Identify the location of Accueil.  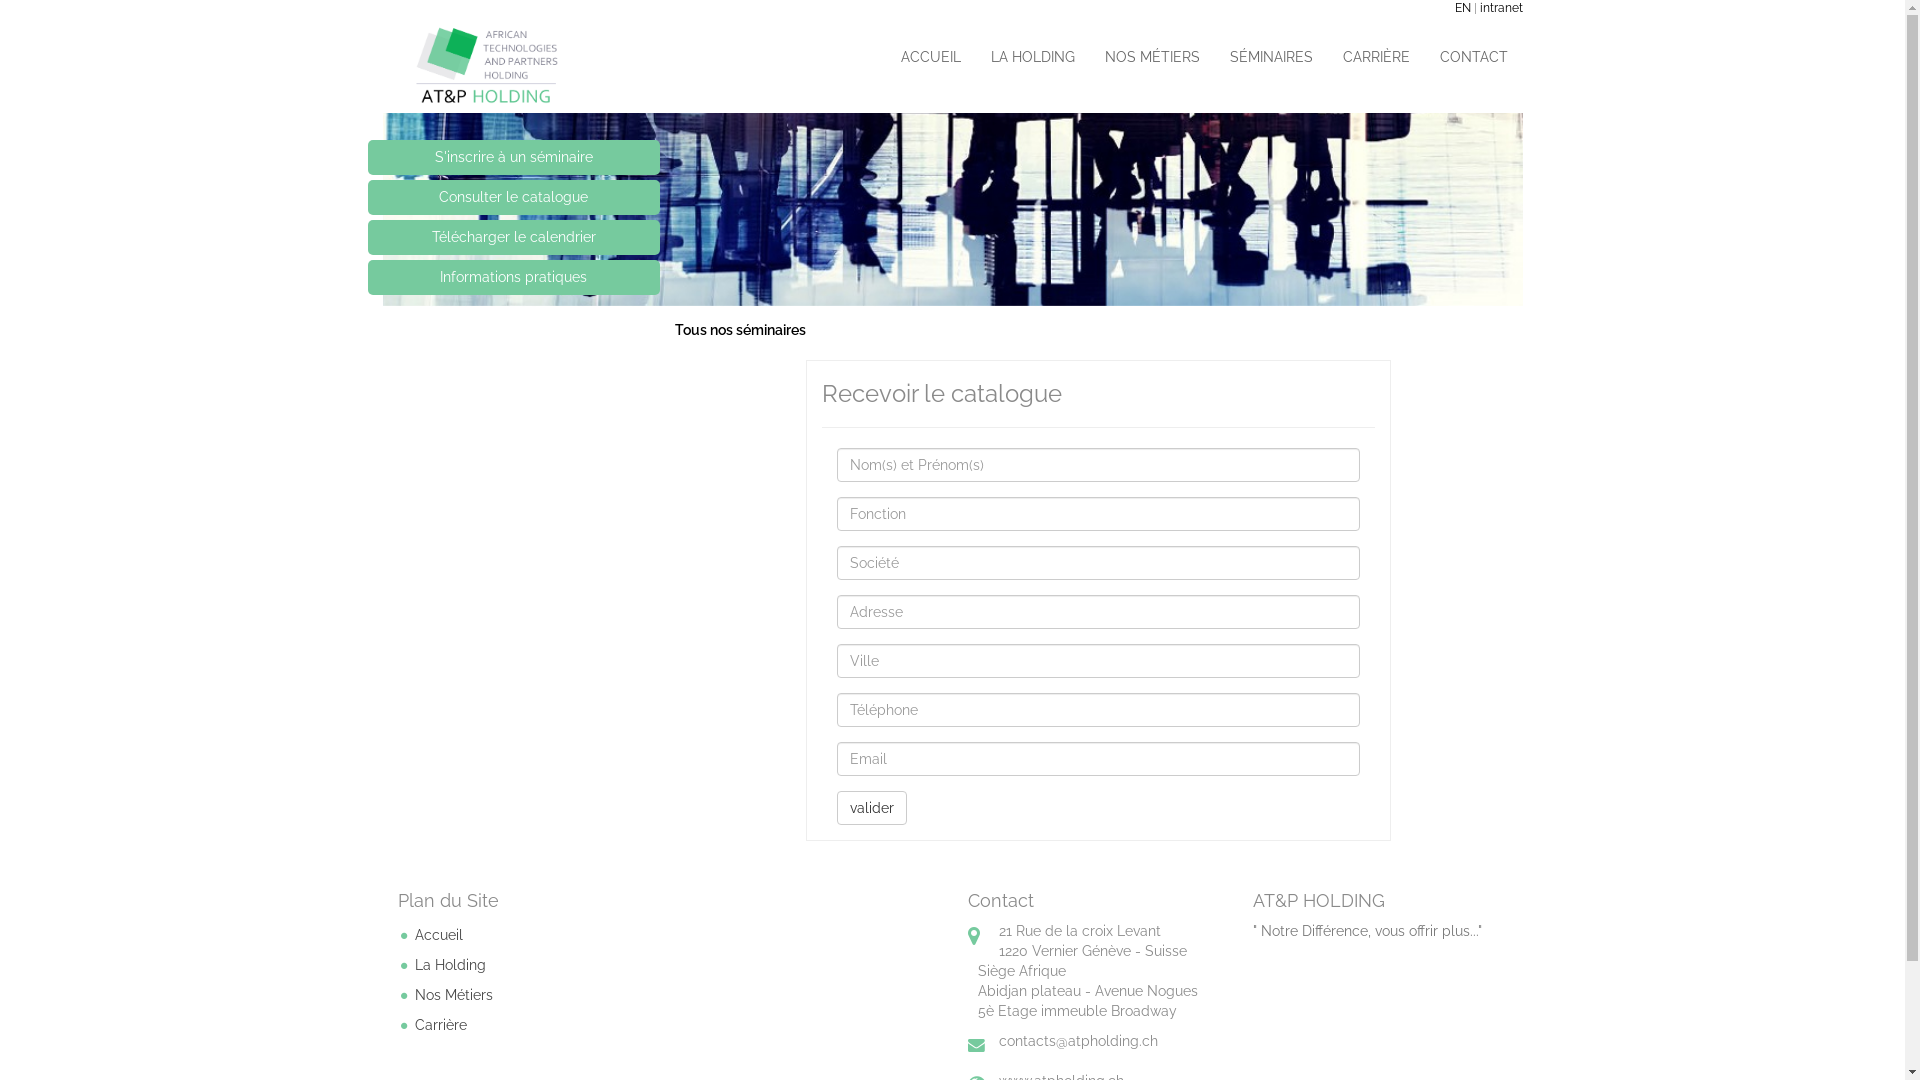
(438, 935).